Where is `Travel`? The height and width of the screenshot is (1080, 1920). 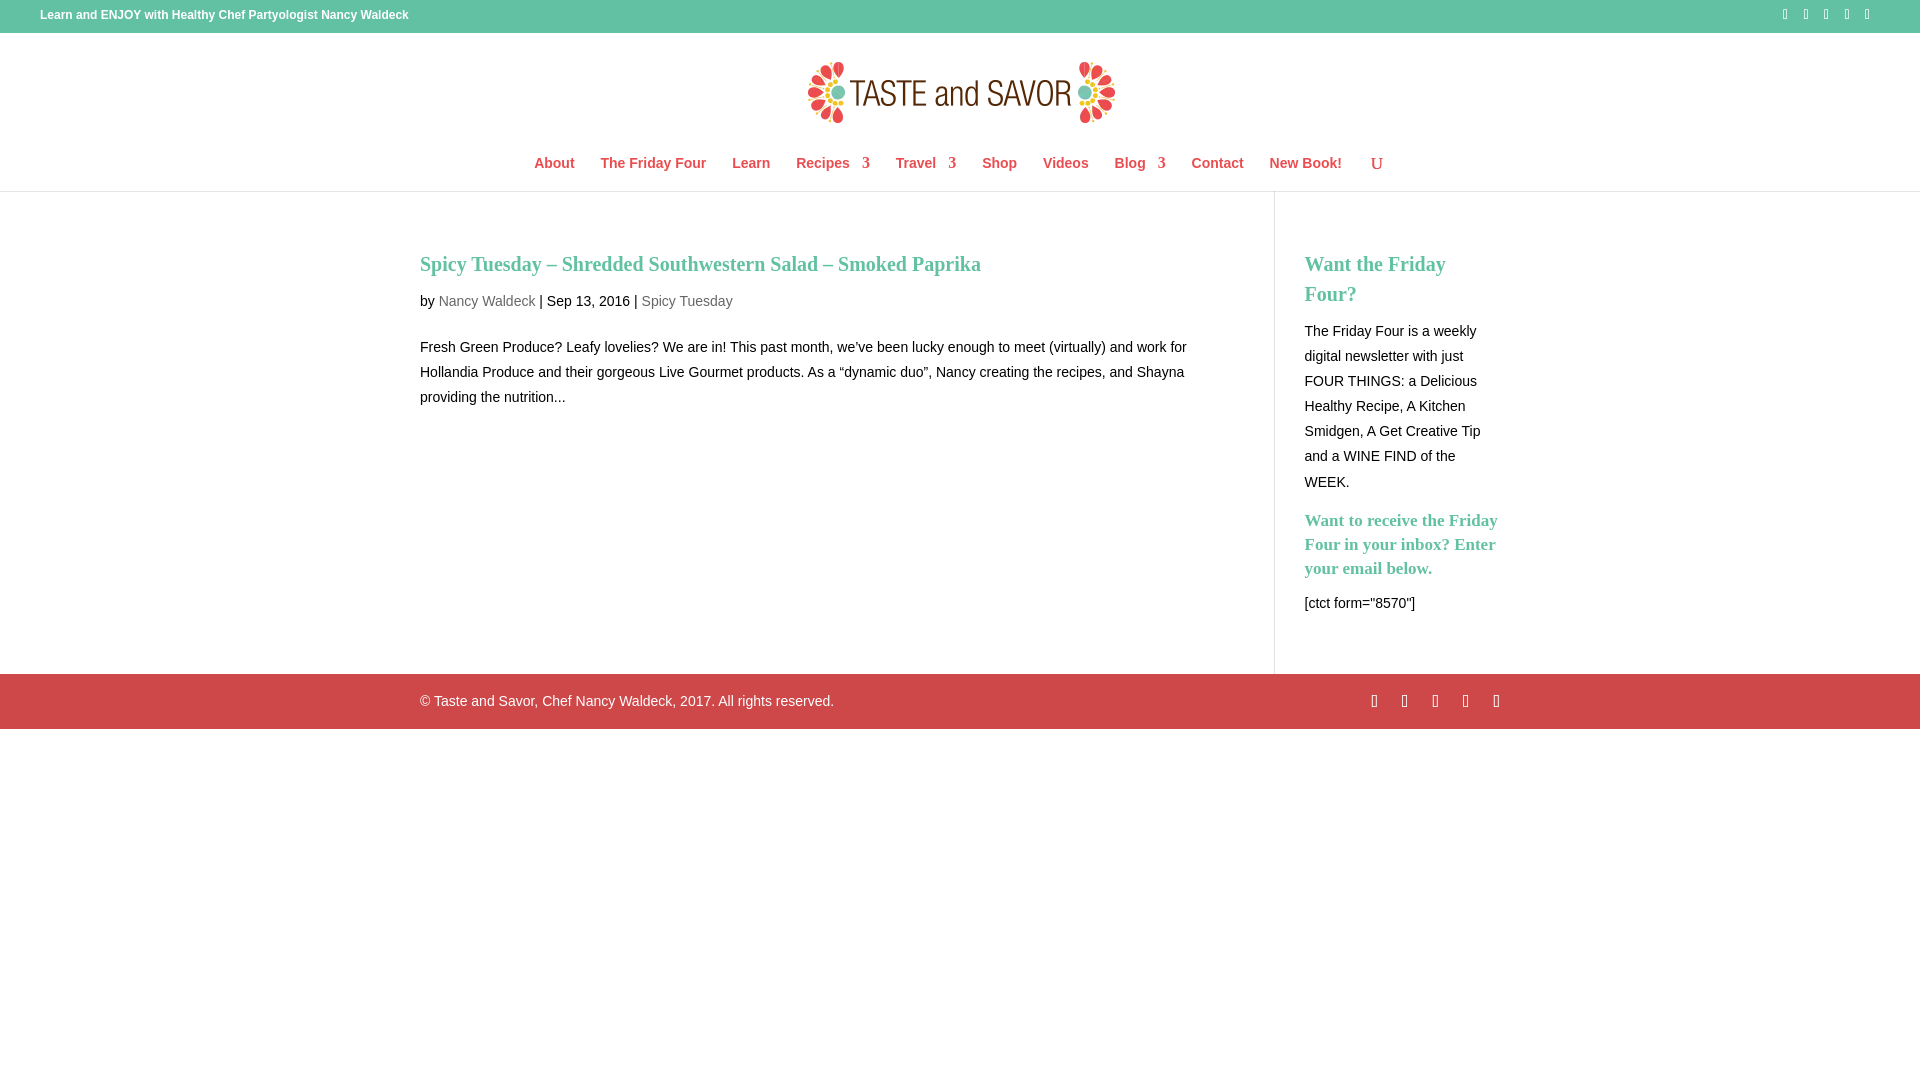
Travel is located at coordinates (926, 173).